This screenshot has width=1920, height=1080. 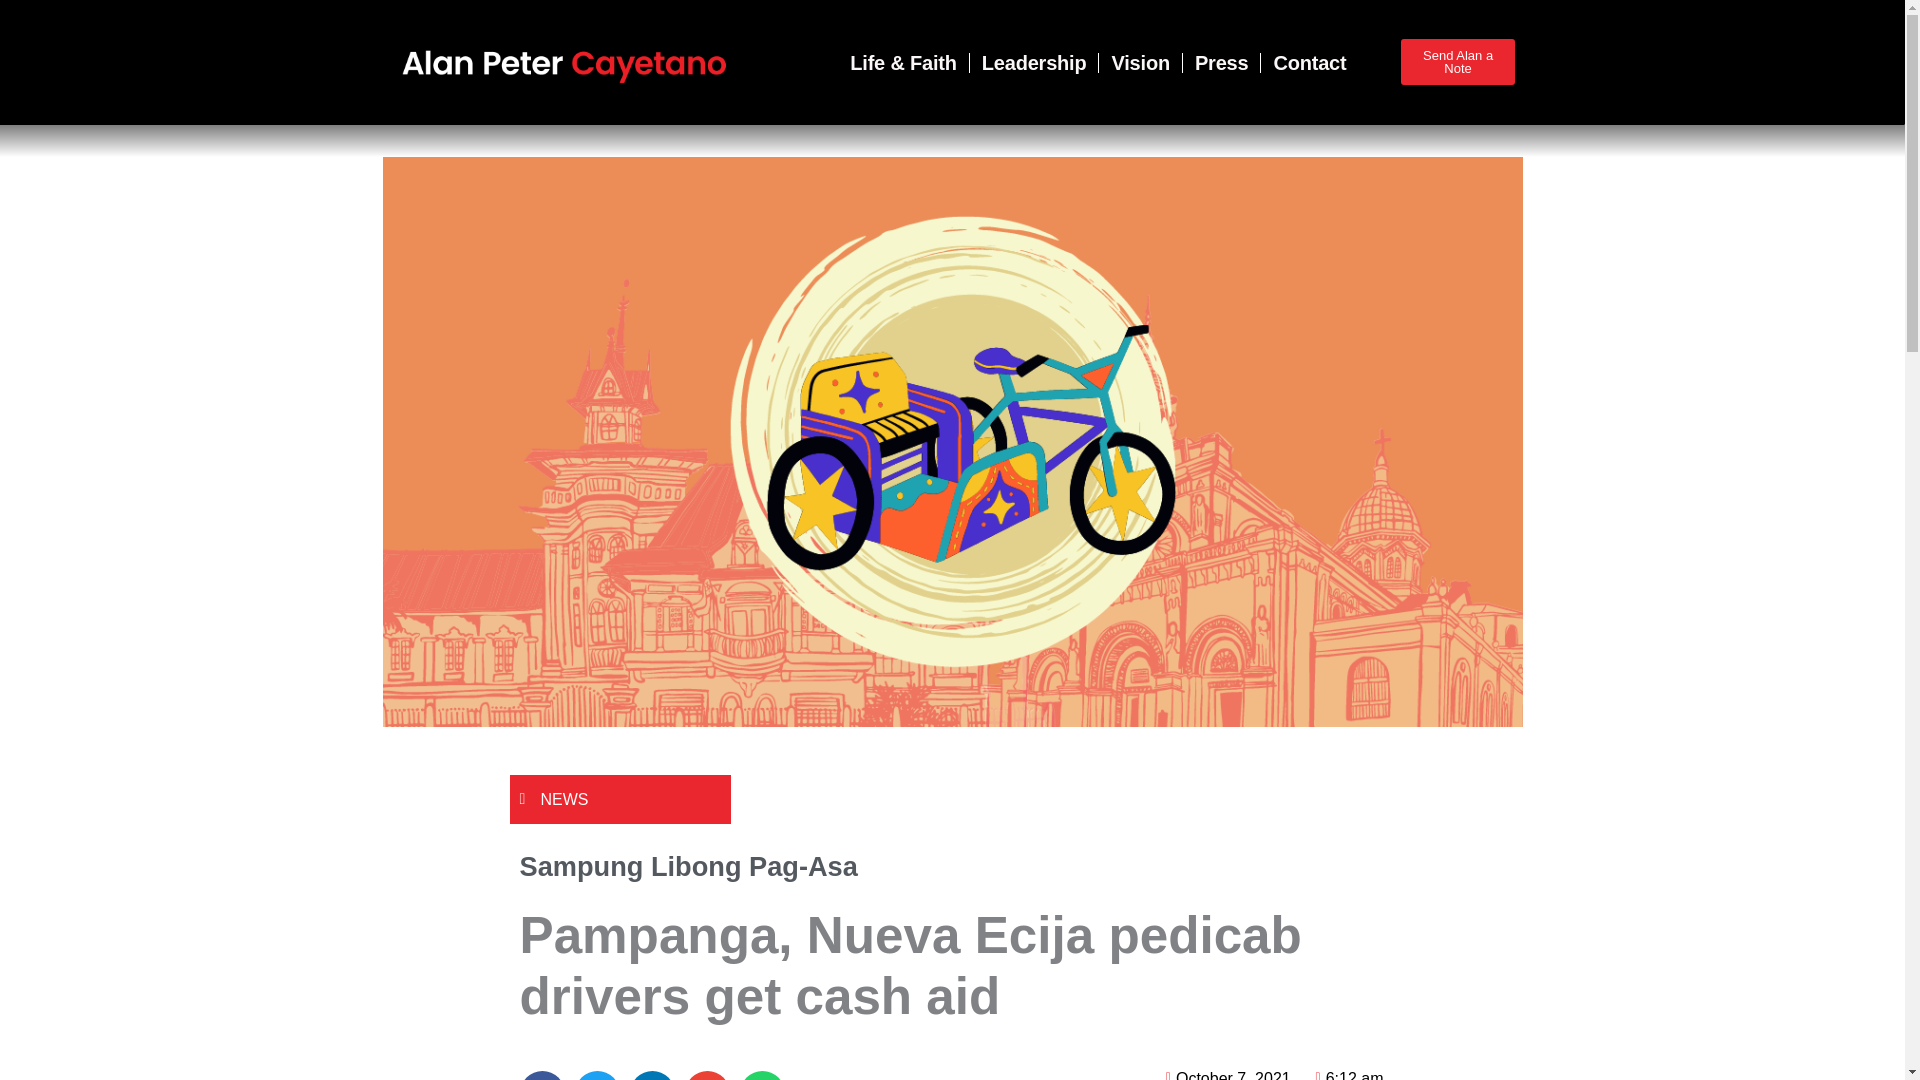 I want to click on Press, so click(x=1222, y=62).